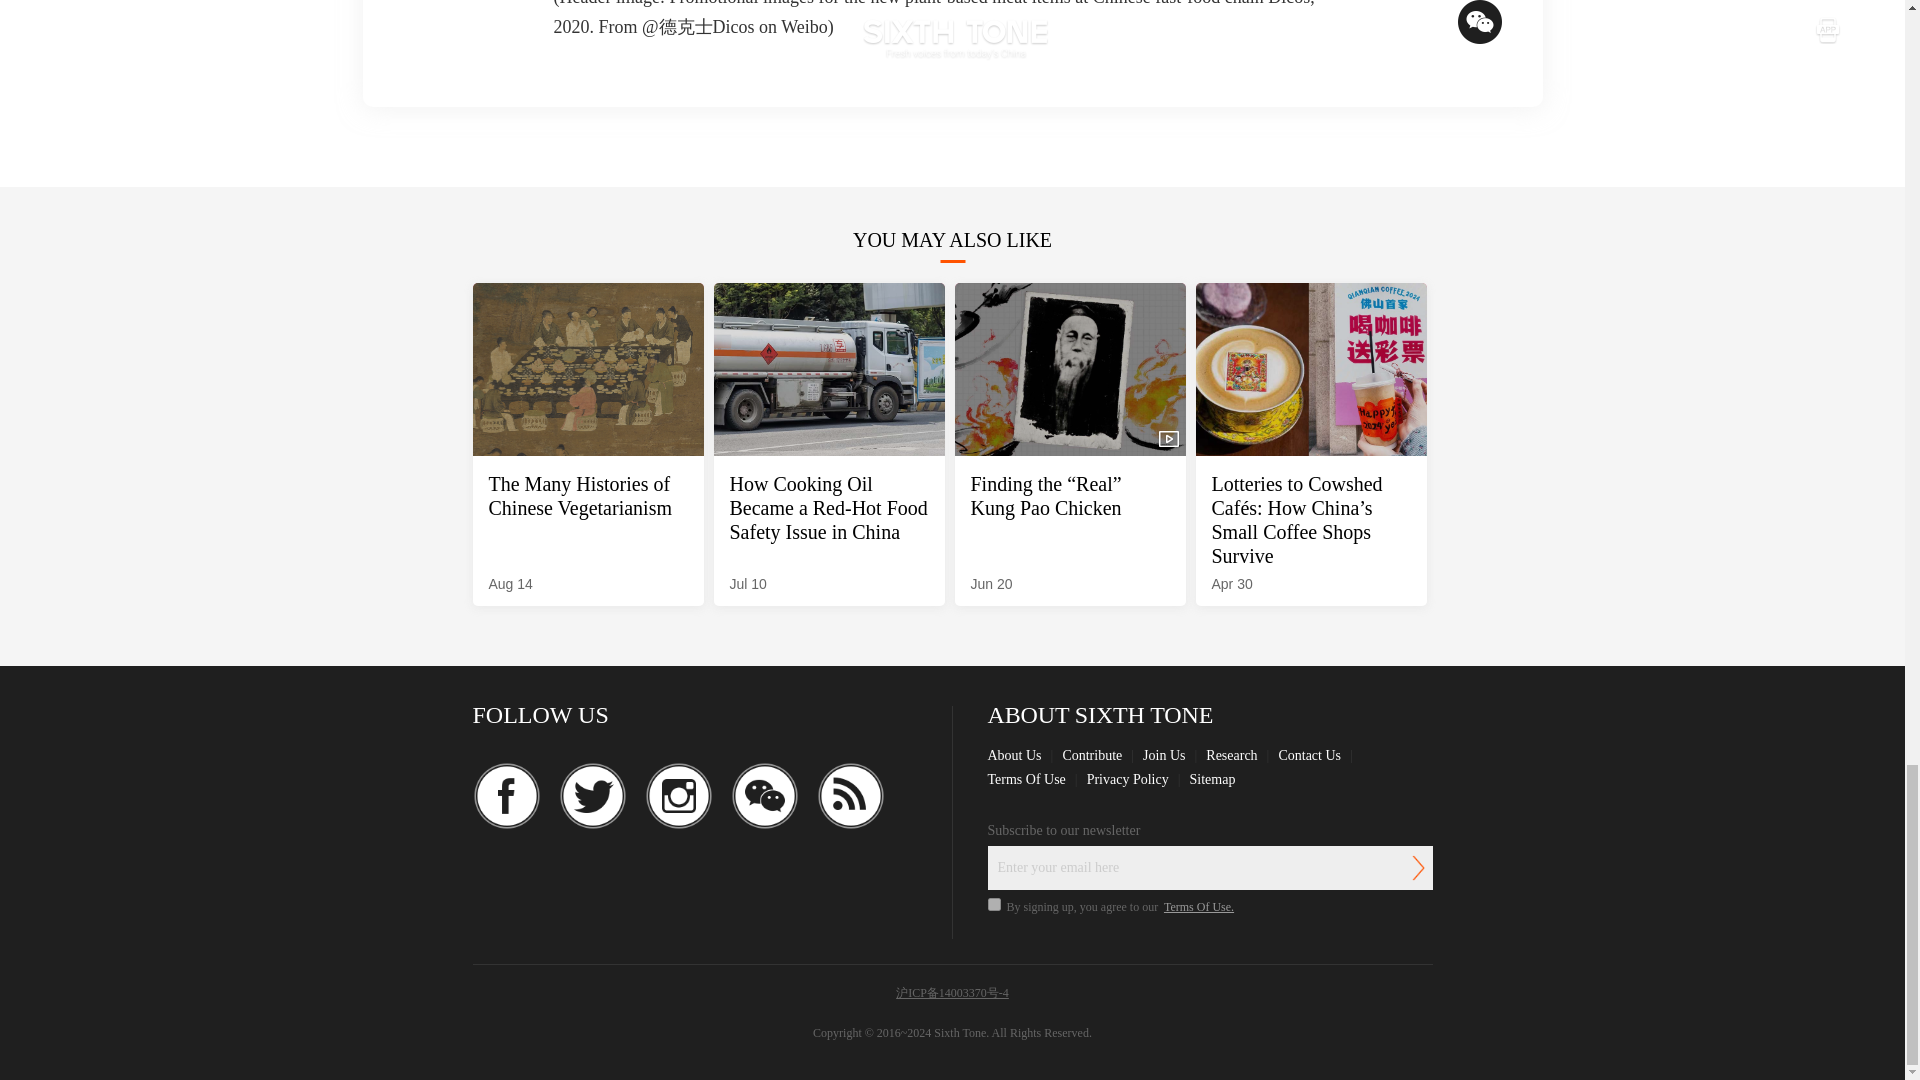 The width and height of the screenshot is (1920, 1080). Describe the element at coordinates (1015, 755) in the screenshot. I see `About Us` at that location.